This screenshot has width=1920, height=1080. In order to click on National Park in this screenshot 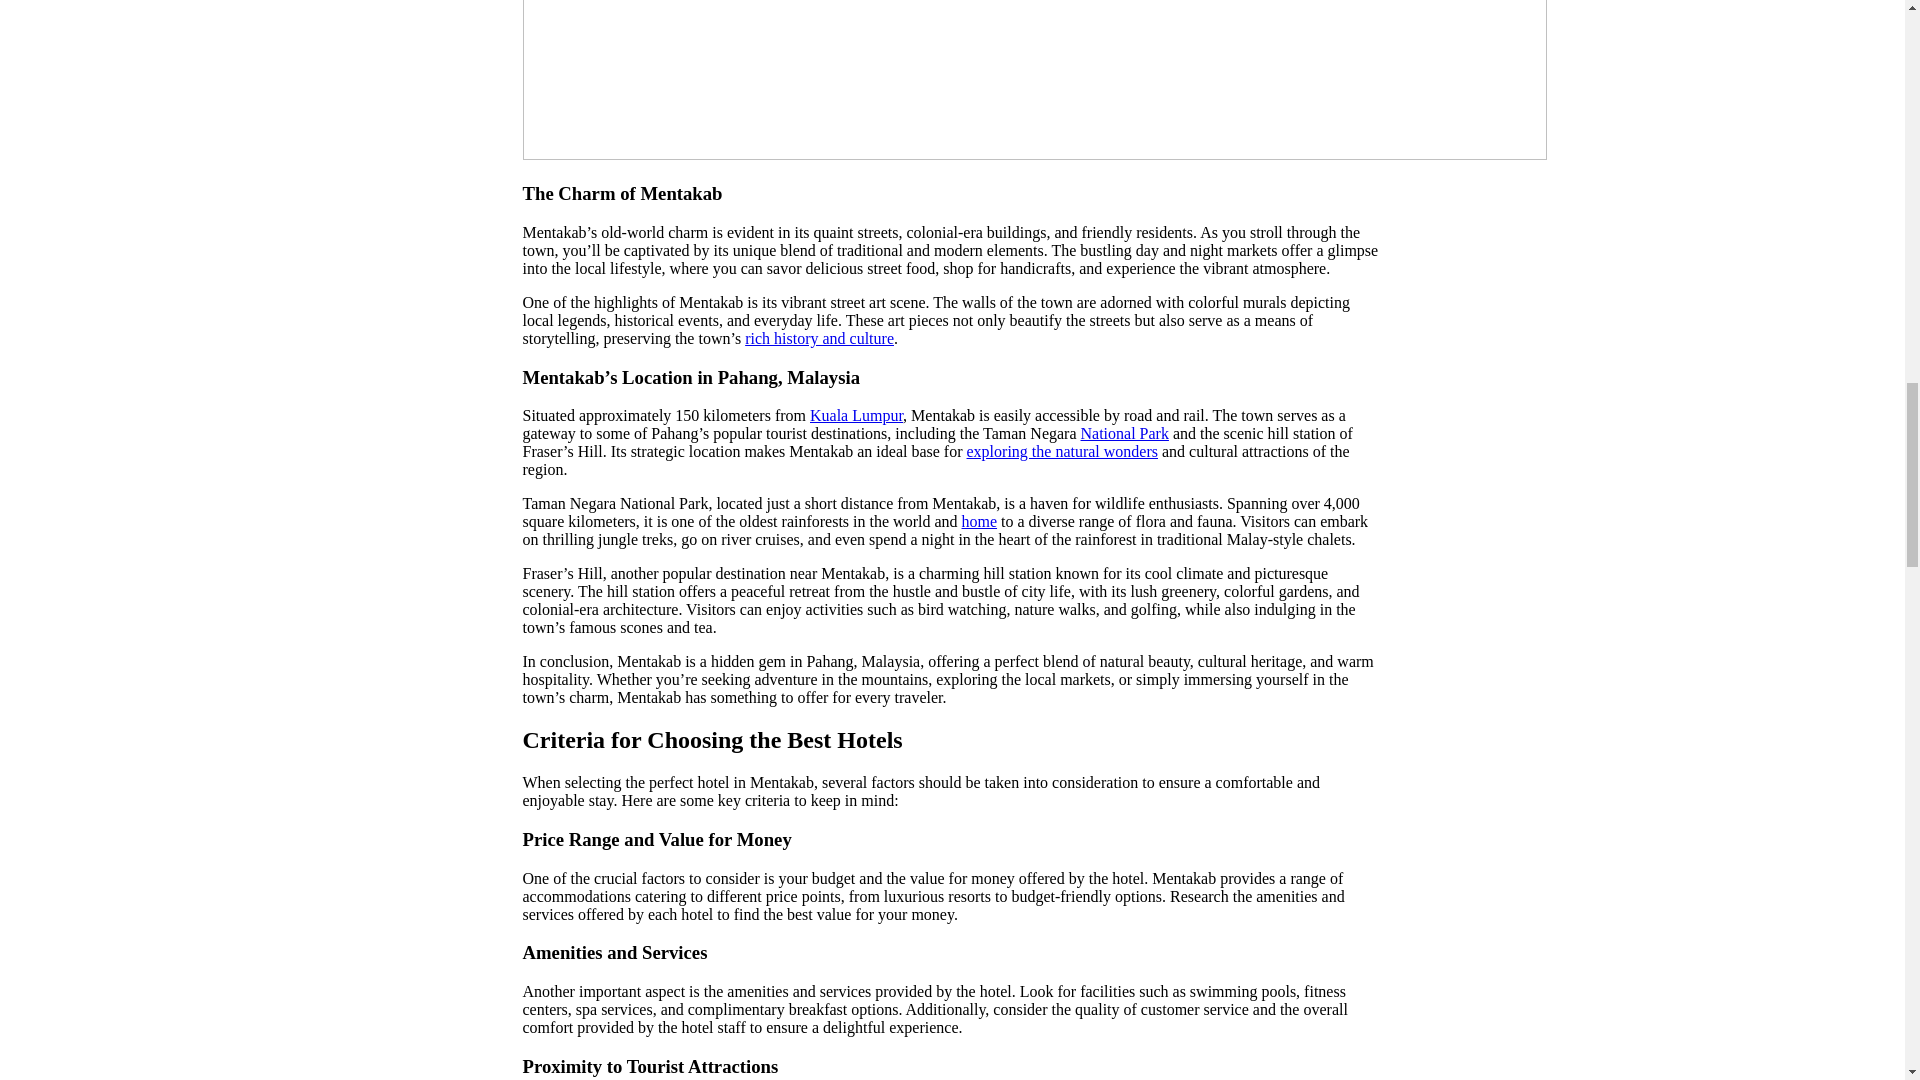, I will do `click(1124, 433)`.